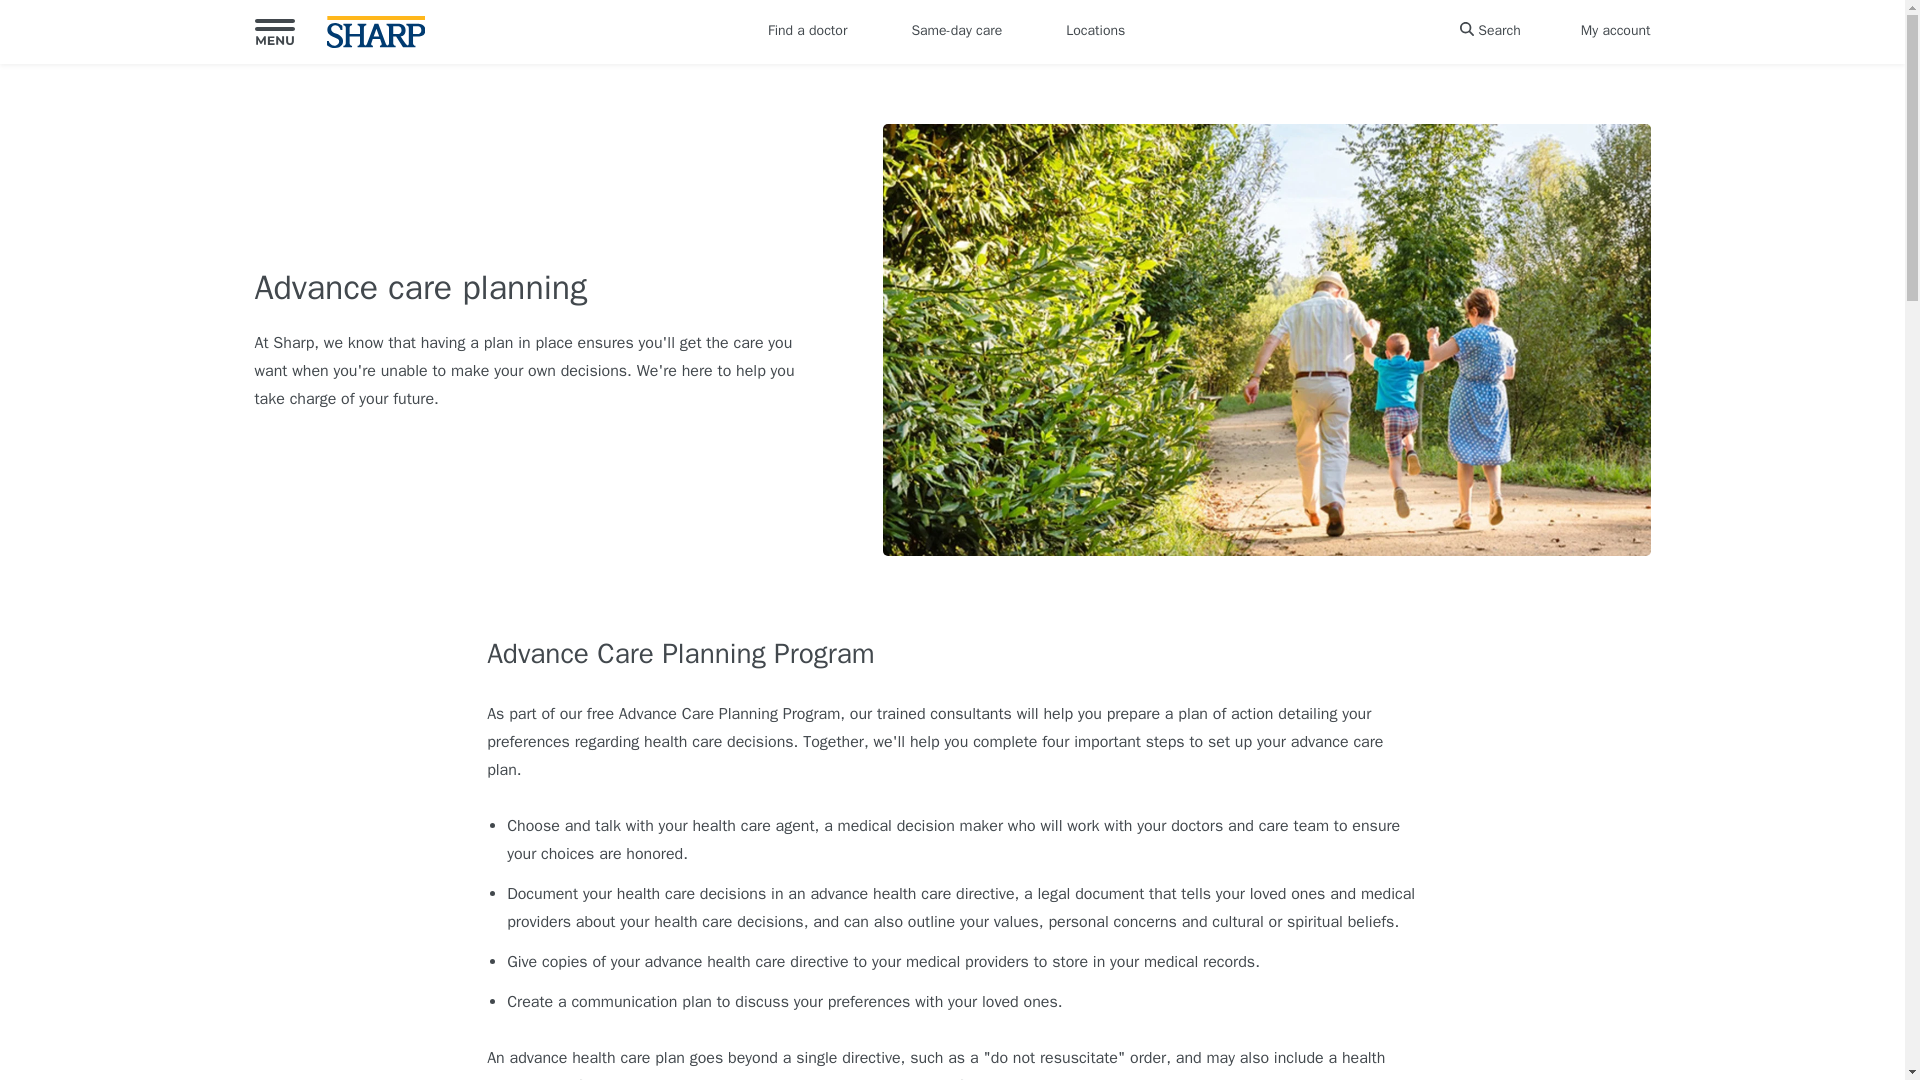  Describe the element at coordinates (1616, 32) in the screenshot. I see `My account` at that location.